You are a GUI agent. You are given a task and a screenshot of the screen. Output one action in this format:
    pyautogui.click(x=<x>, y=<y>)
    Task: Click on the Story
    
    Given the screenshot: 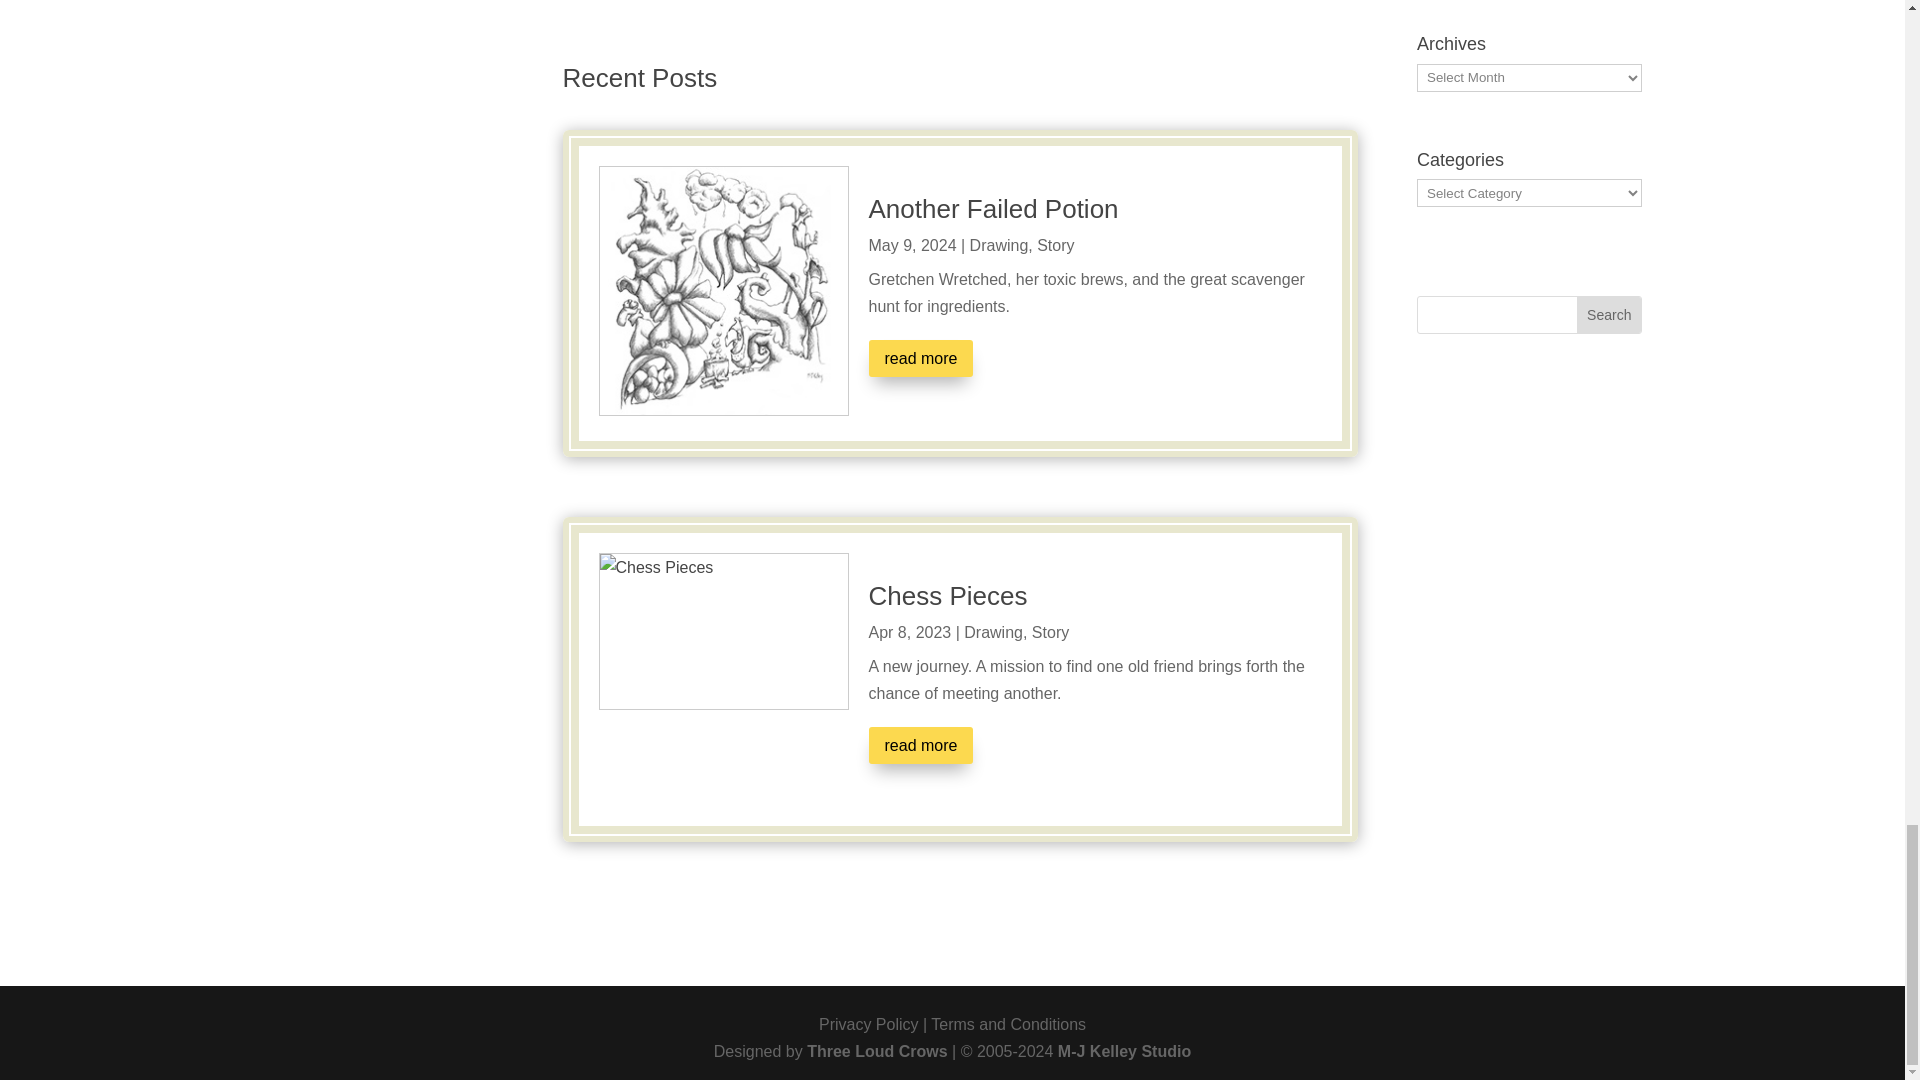 What is the action you would take?
    pyautogui.click(x=1054, y=244)
    